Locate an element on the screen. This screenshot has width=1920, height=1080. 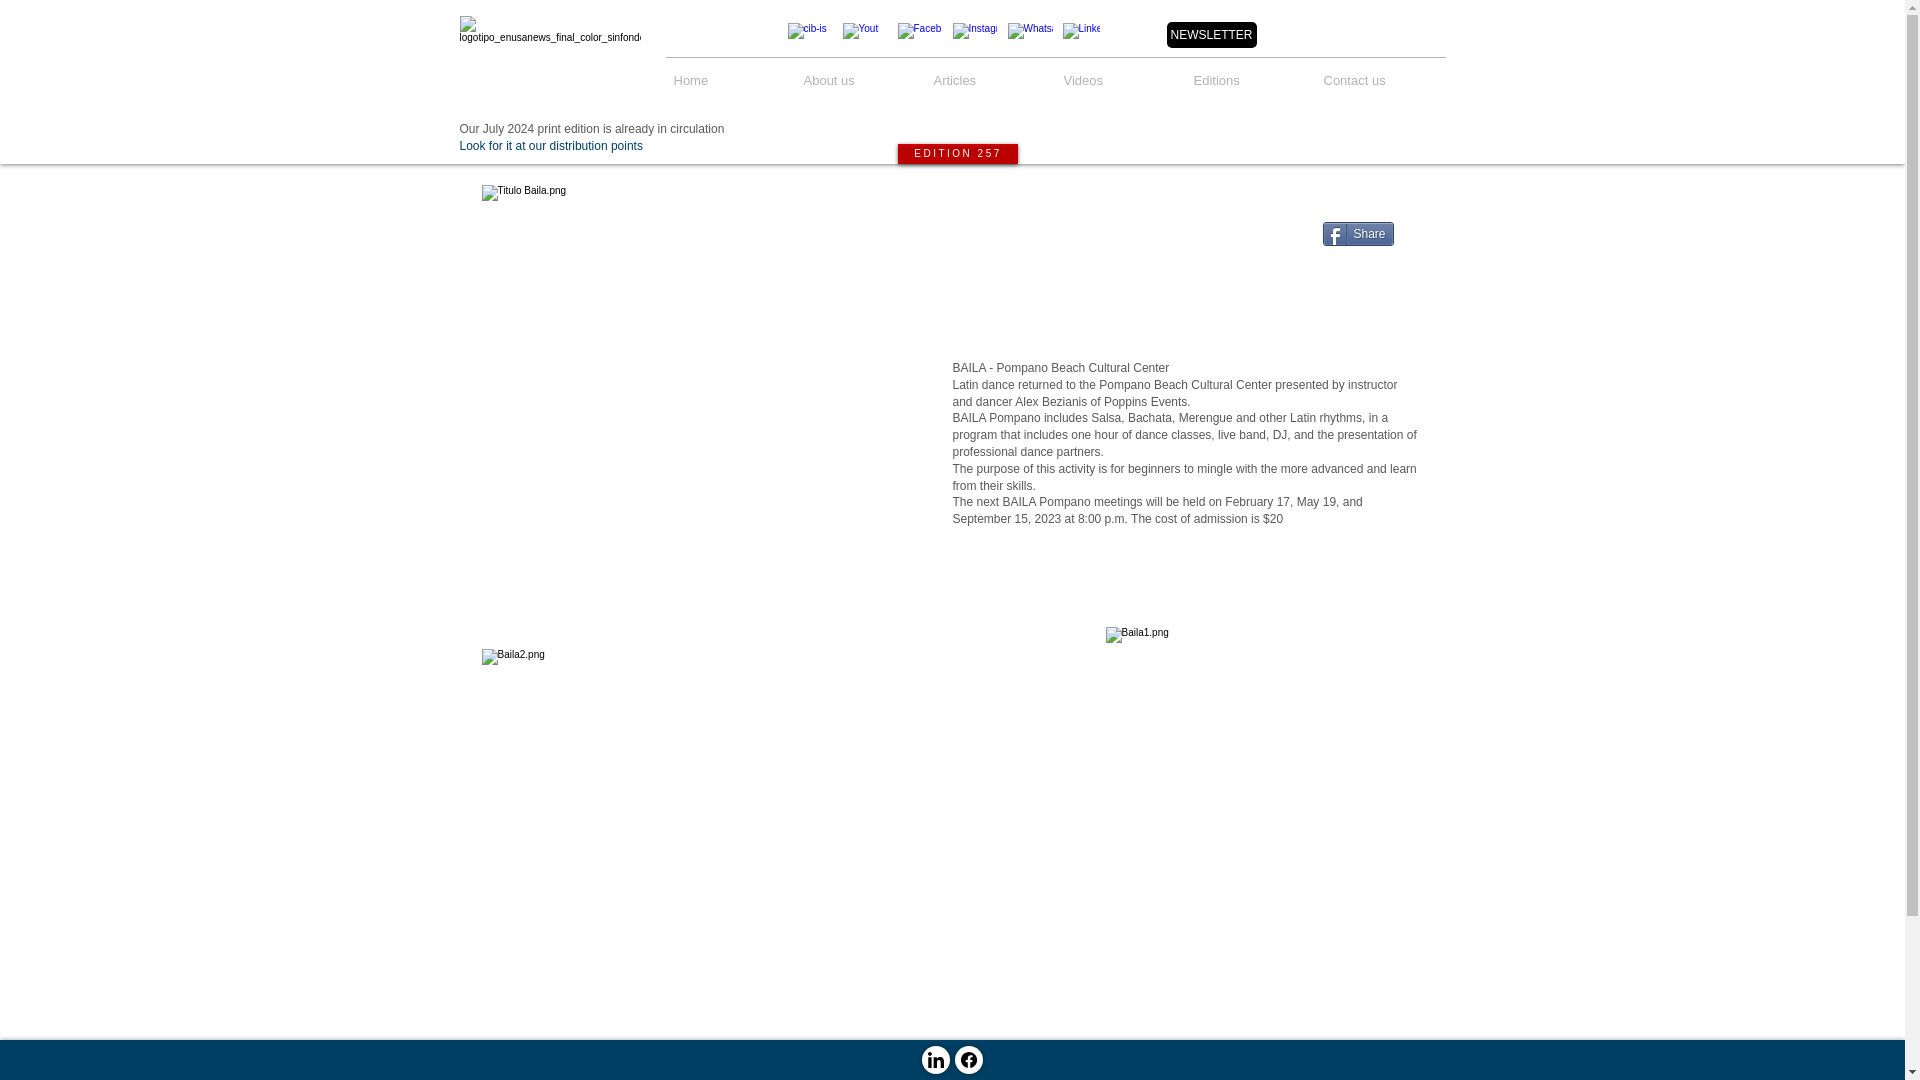
Contact us is located at coordinates (1380, 72).